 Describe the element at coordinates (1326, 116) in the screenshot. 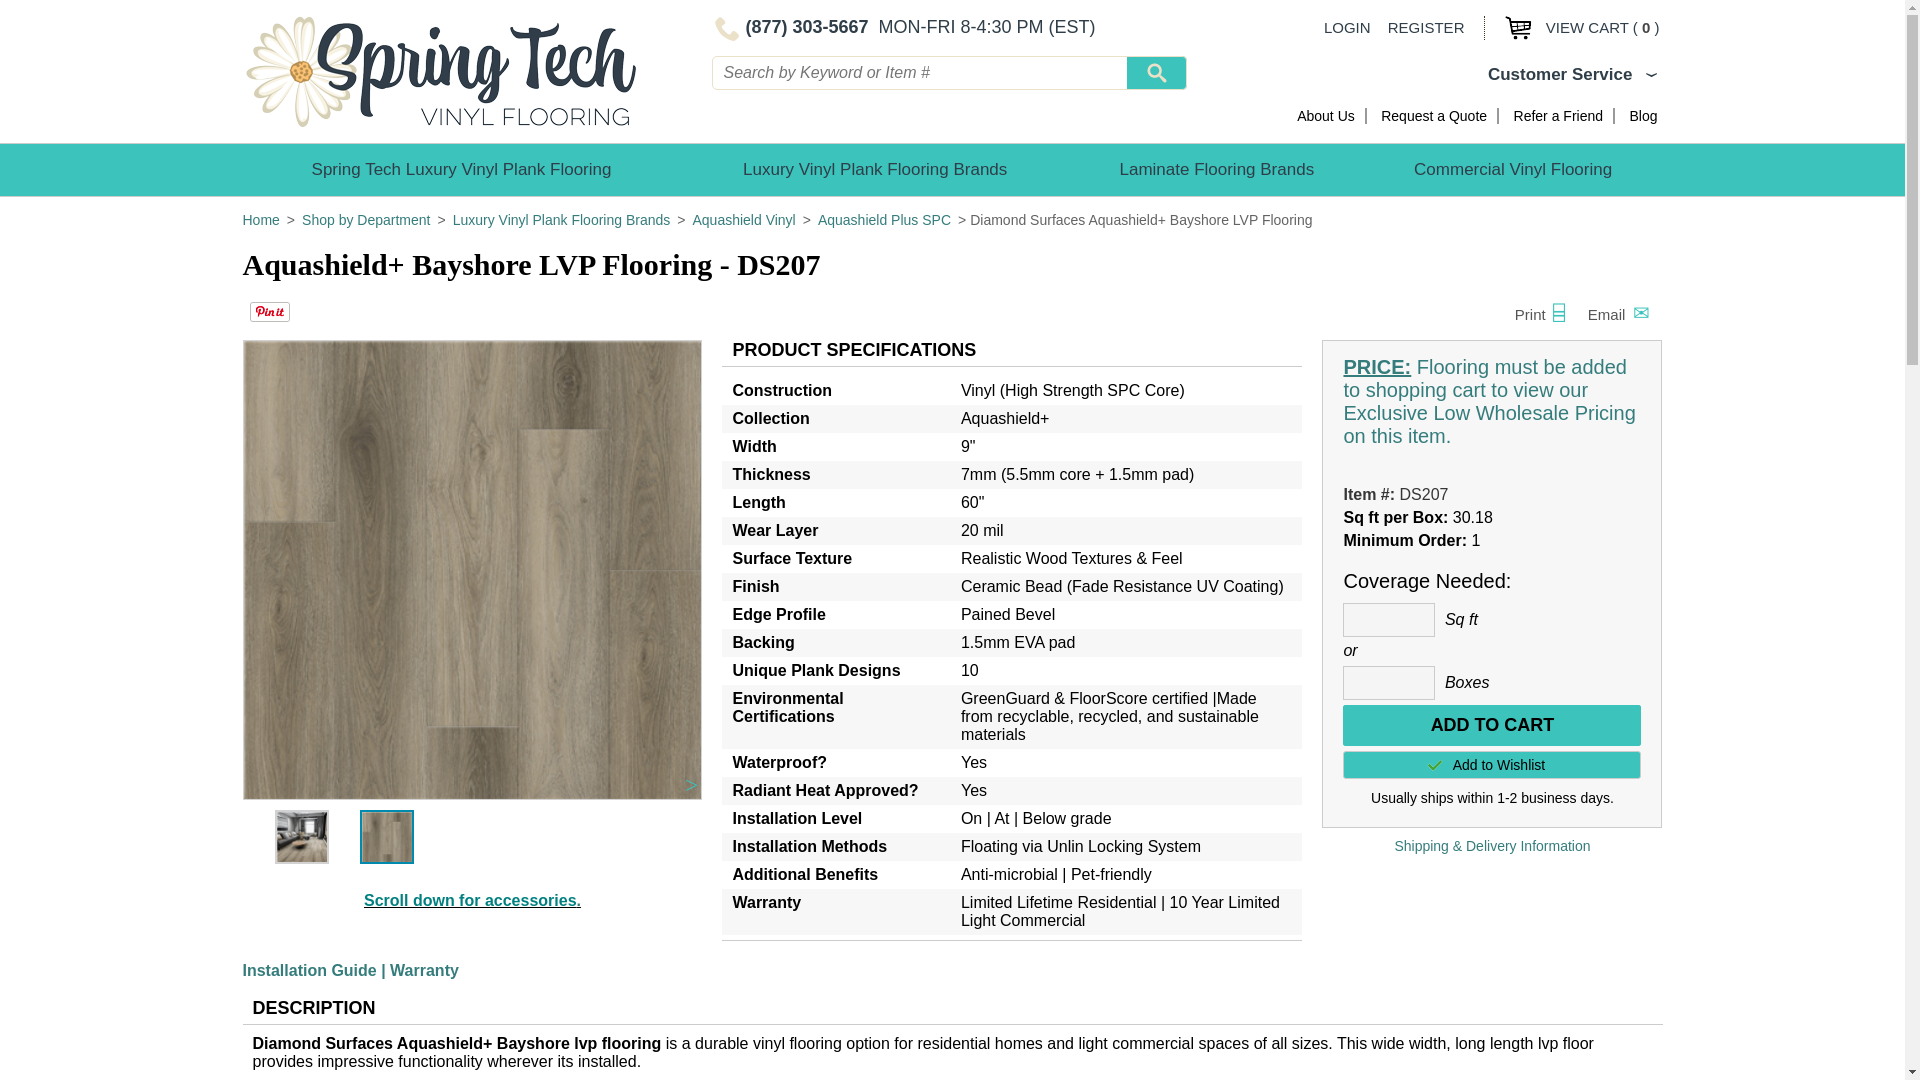

I see `About Us` at that location.